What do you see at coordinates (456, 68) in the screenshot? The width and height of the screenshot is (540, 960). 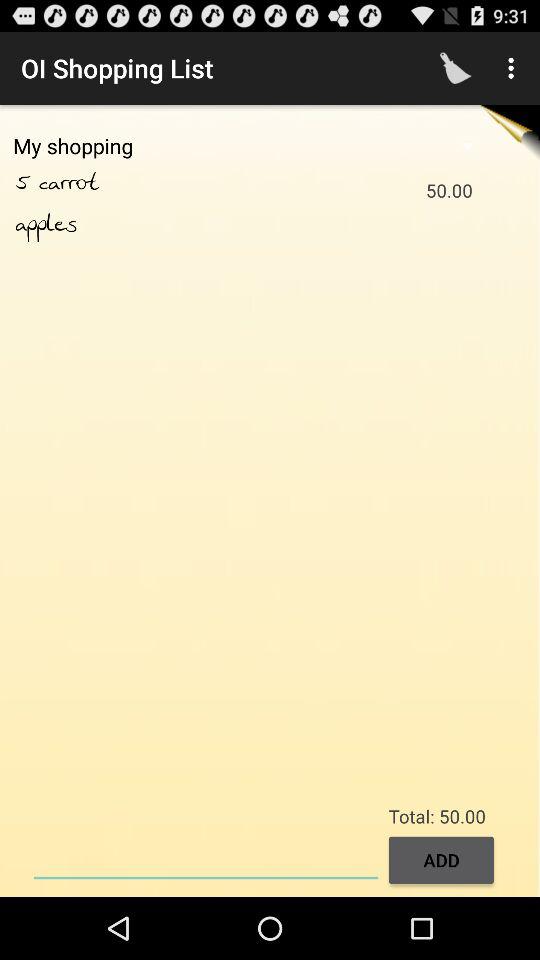 I see `launch the icon to the right of the oi shopping list icon` at bounding box center [456, 68].